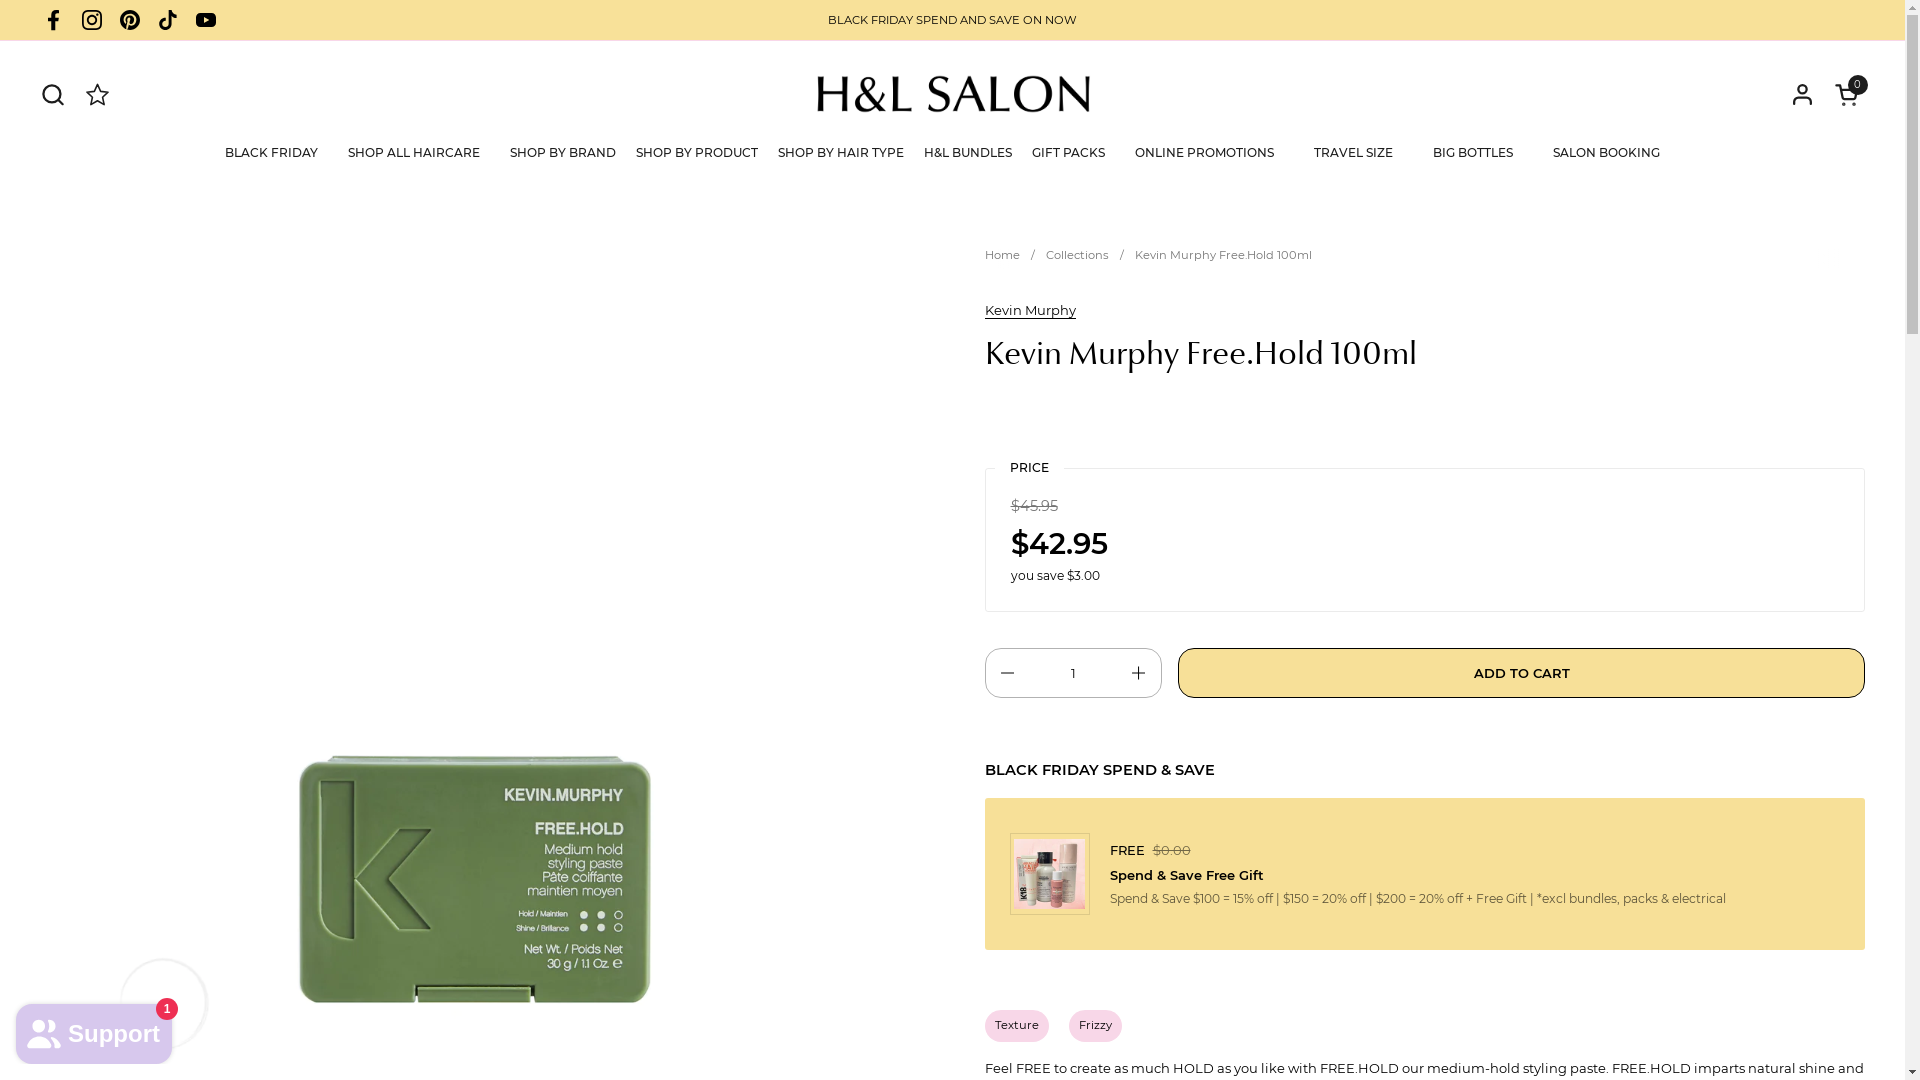 This screenshot has width=1920, height=1080. I want to click on Home, so click(1001, 256).